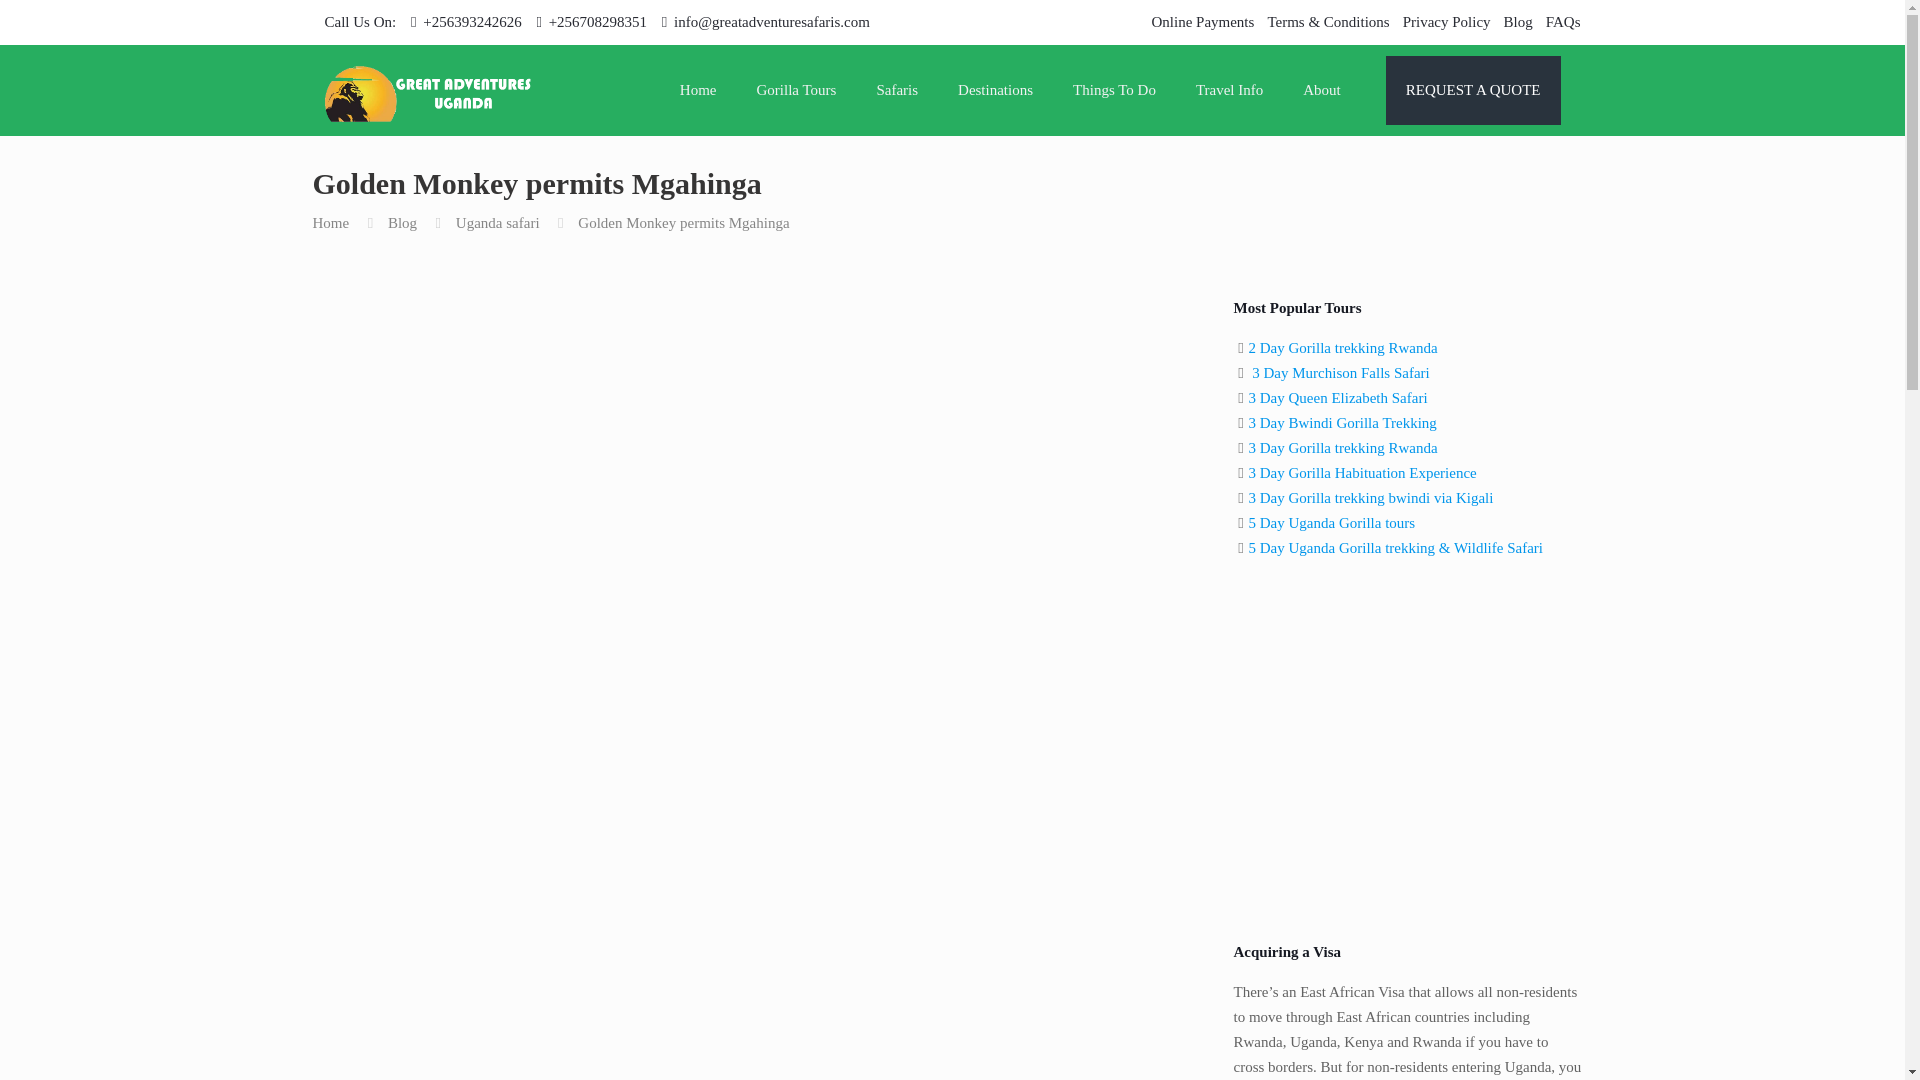  Describe the element at coordinates (1518, 22) in the screenshot. I see `Blog` at that location.